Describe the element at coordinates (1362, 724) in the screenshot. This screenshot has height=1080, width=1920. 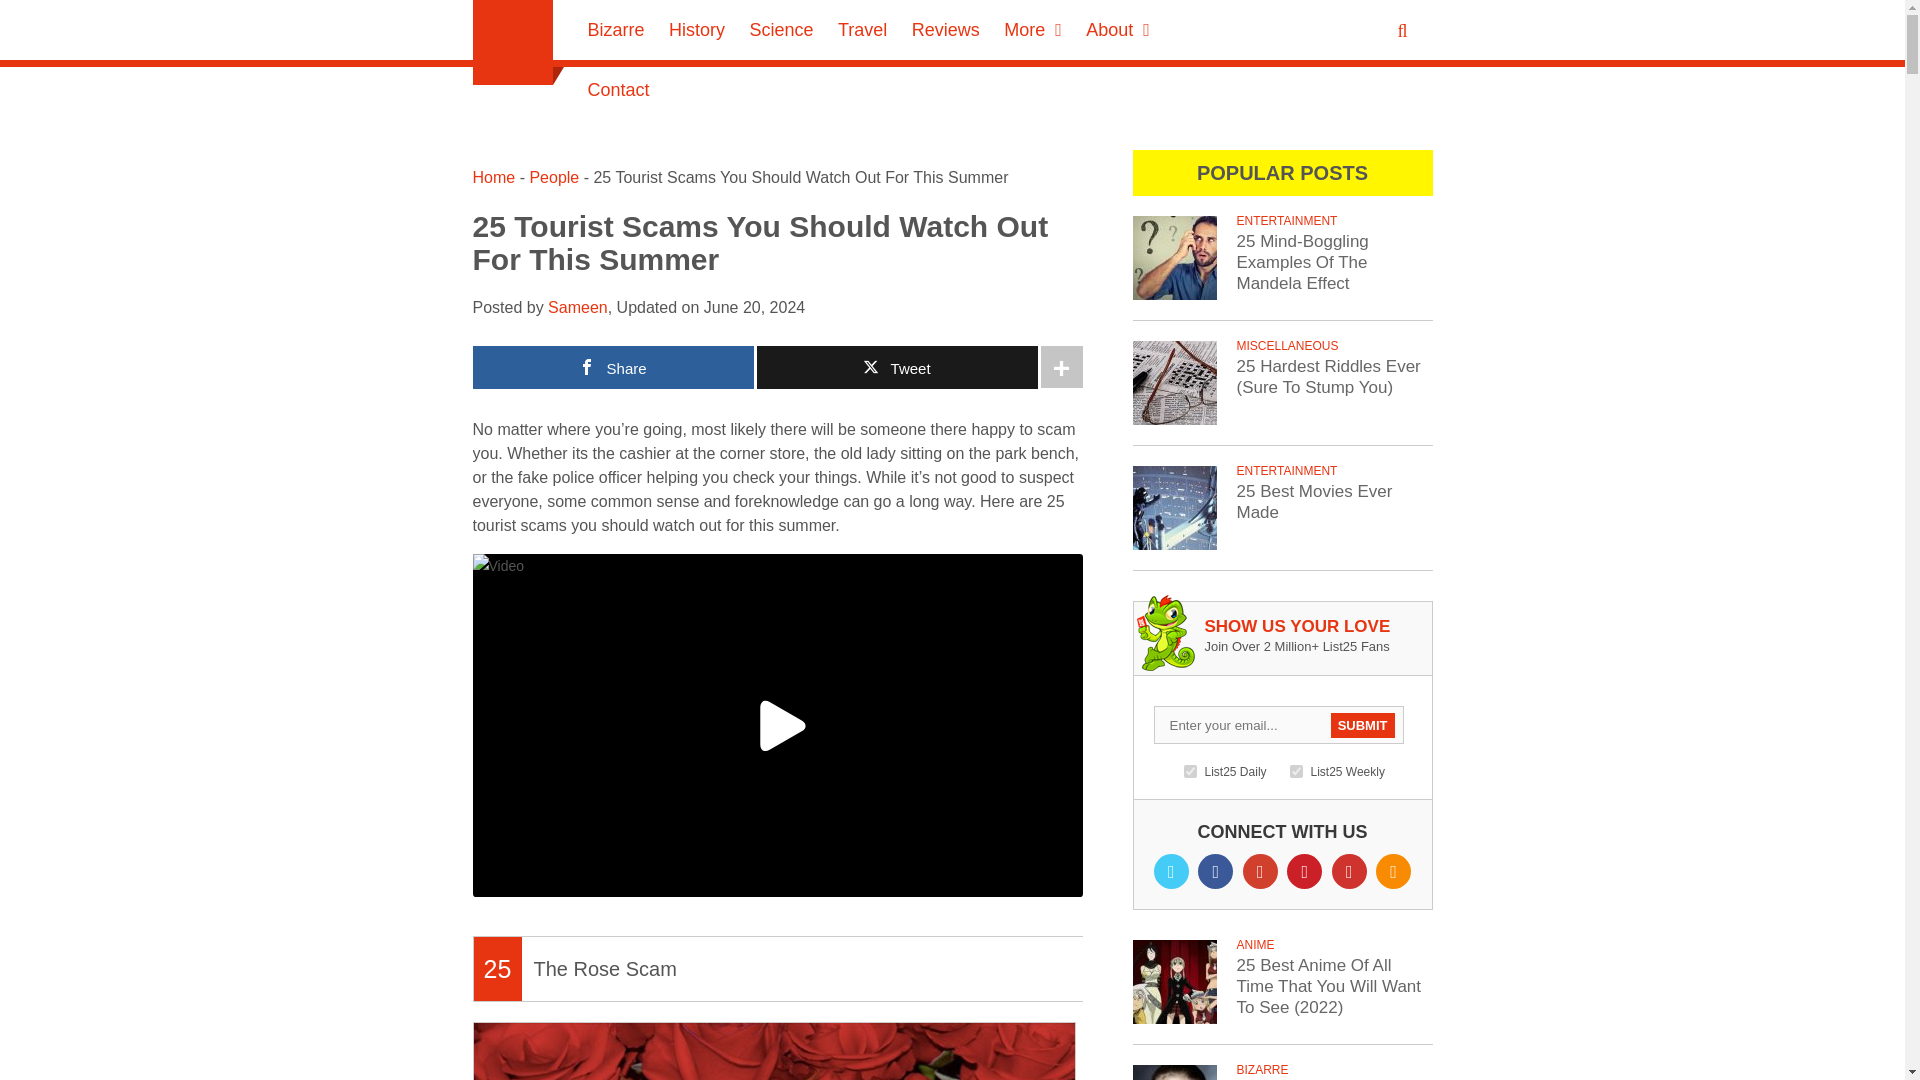
I see `Submit` at that location.